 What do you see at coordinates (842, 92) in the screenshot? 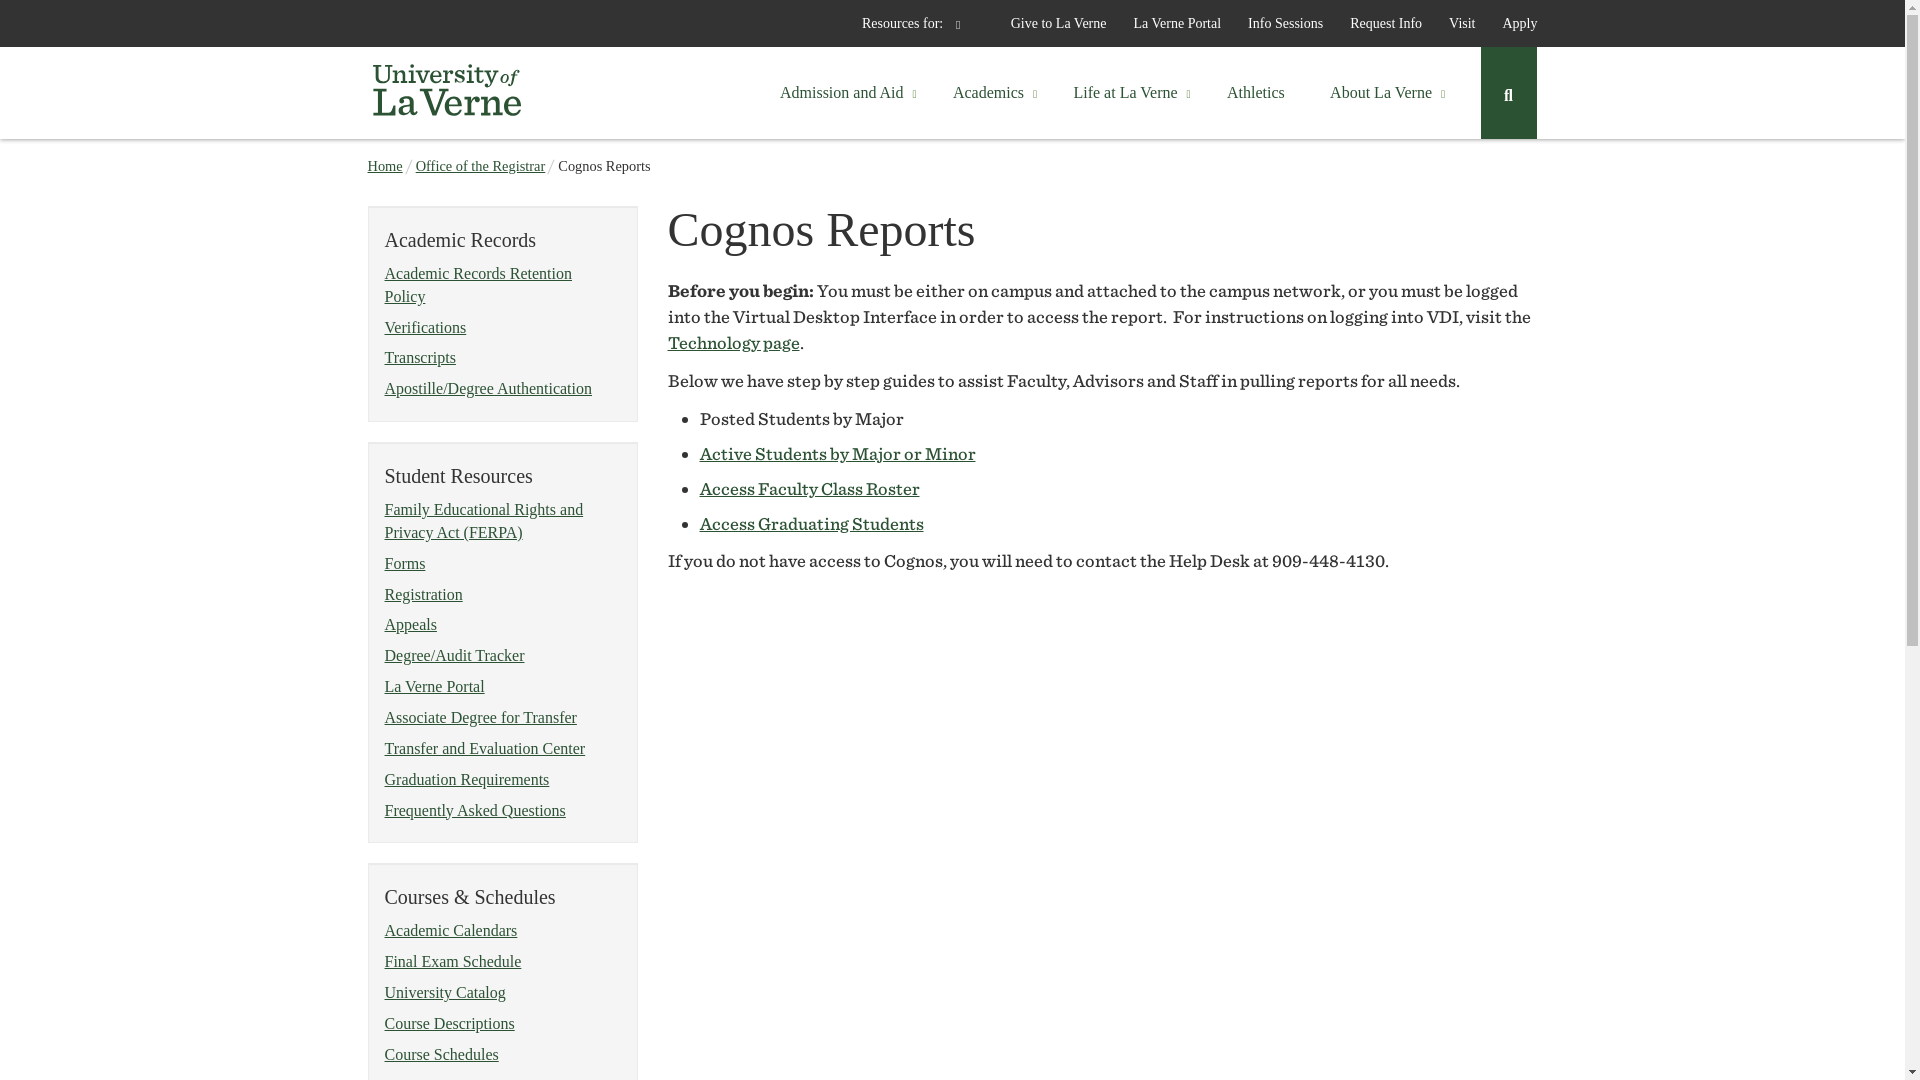
I see `Admission and Aid` at bounding box center [842, 92].